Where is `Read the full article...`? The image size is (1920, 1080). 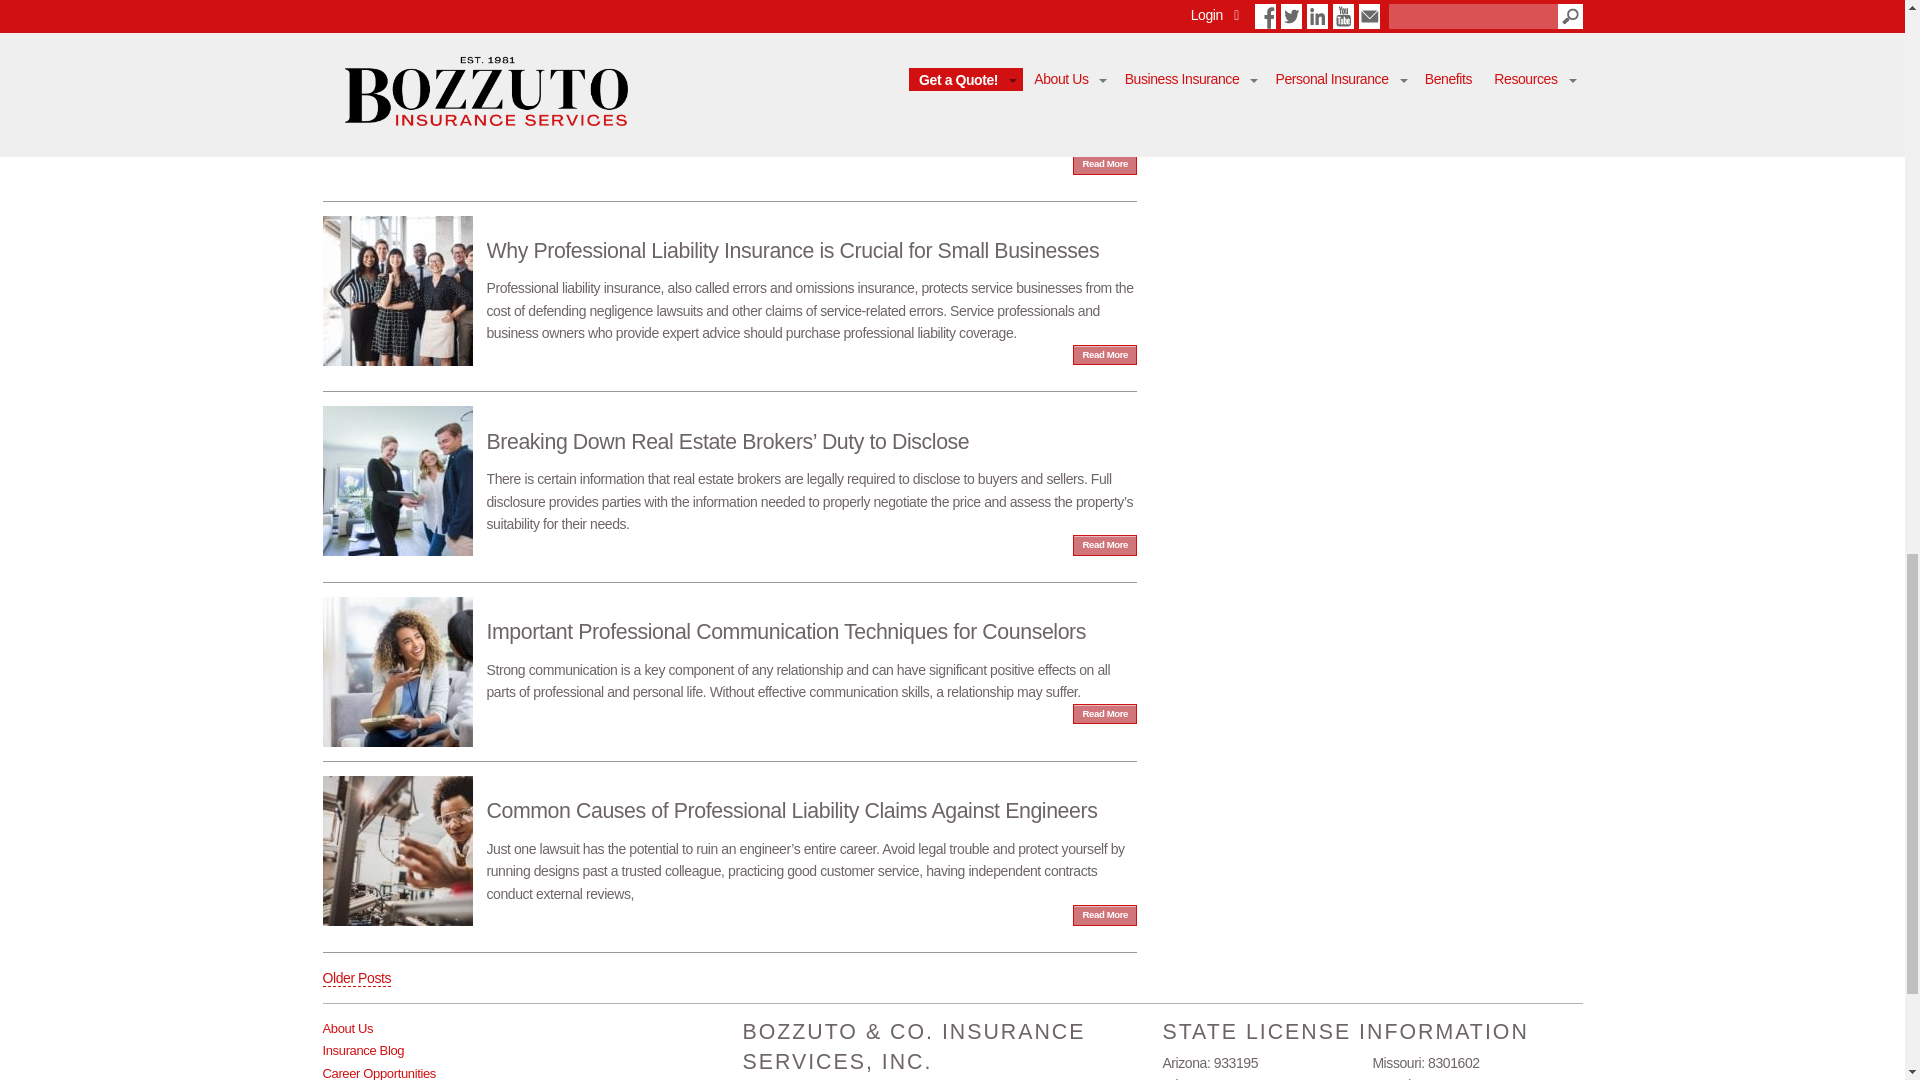
Read the full article... is located at coordinates (729, 280).